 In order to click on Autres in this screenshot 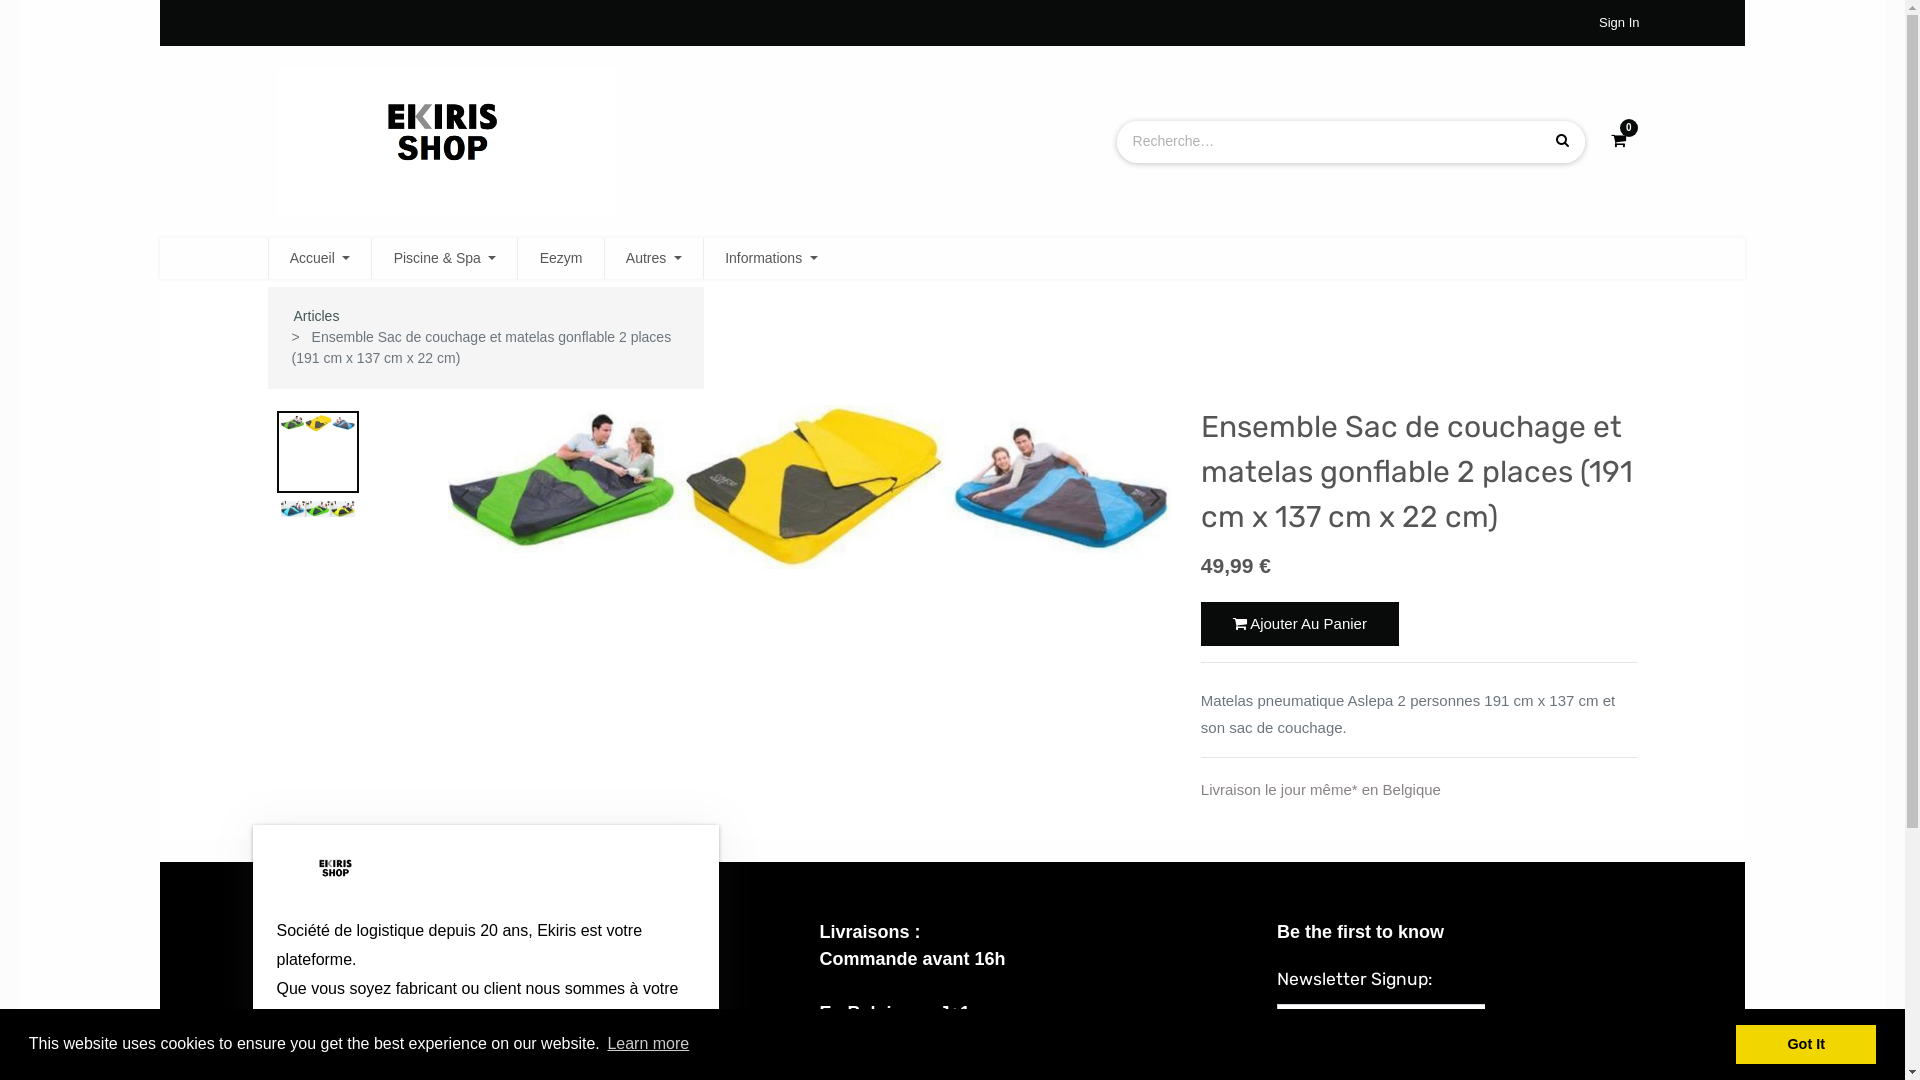, I will do `click(654, 258)`.